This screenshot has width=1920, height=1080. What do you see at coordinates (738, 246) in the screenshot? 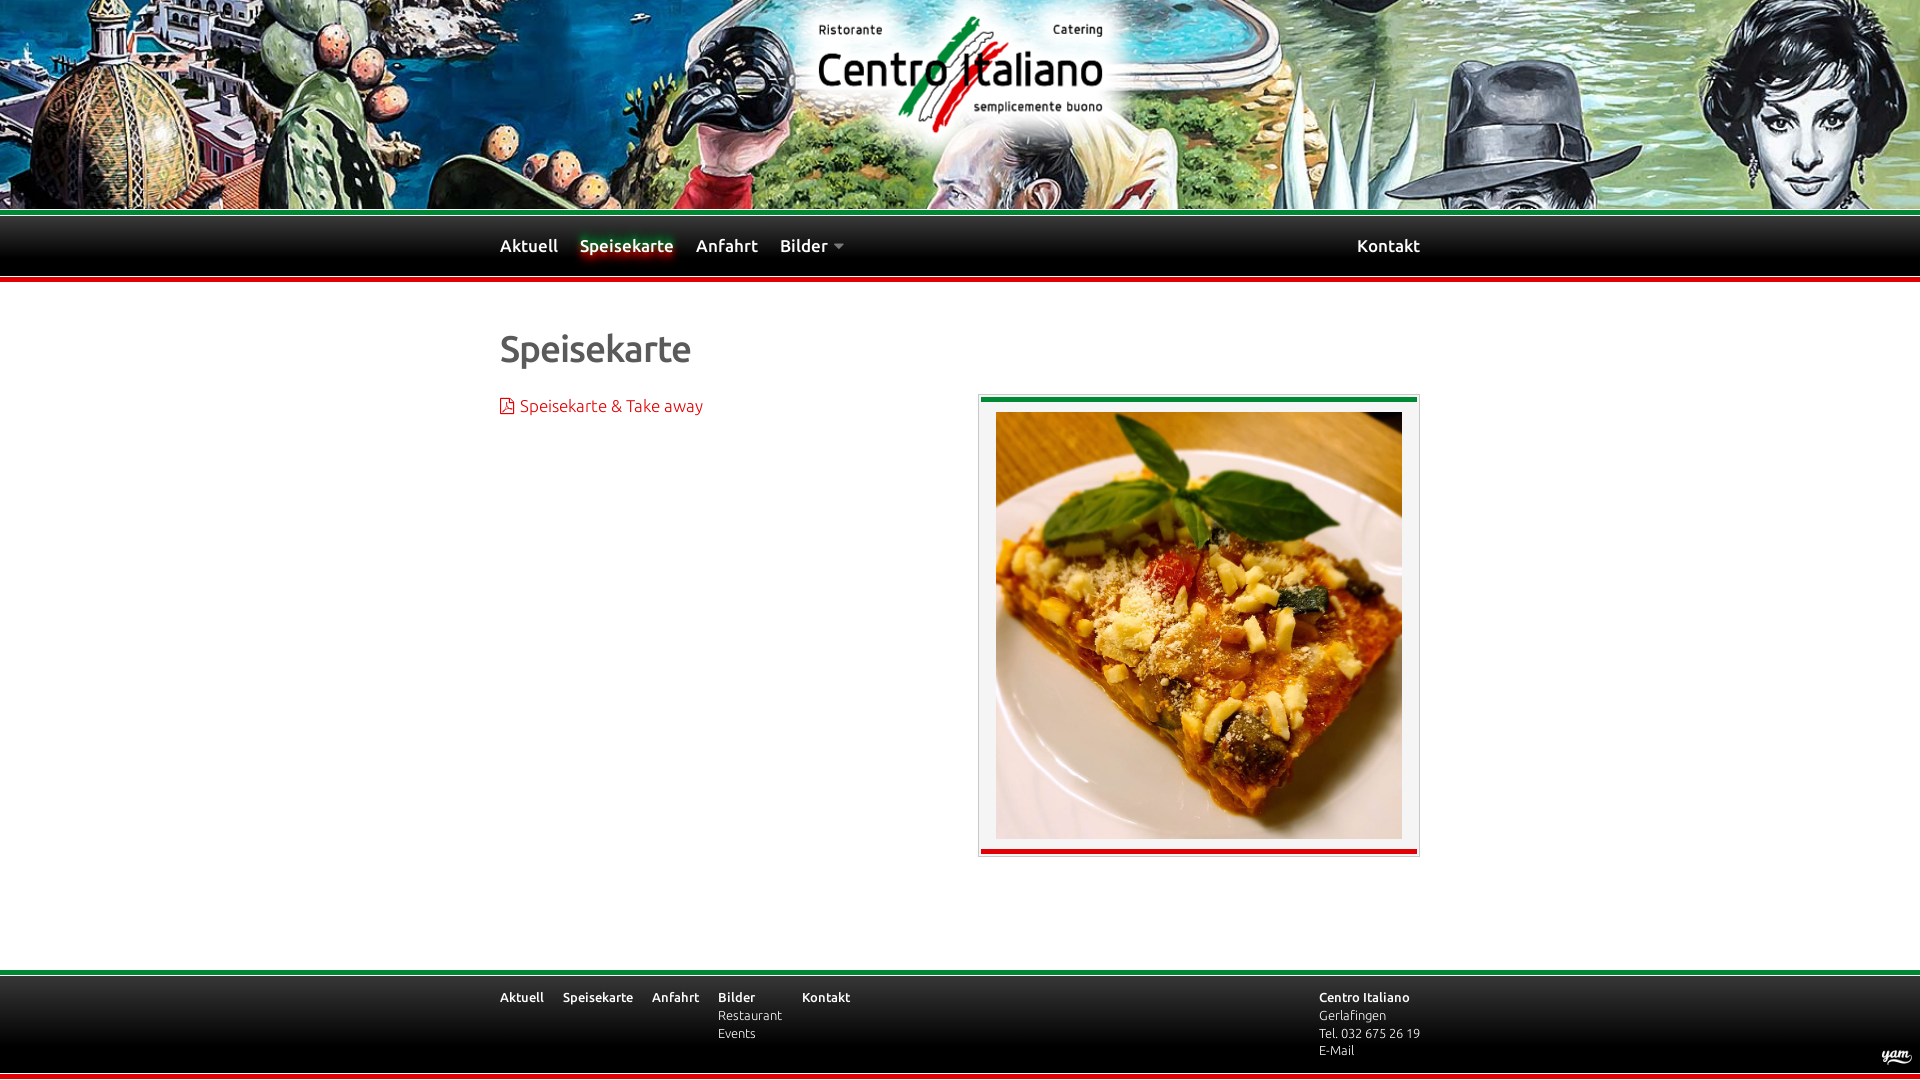
I see `Anfahrt` at bounding box center [738, 246].